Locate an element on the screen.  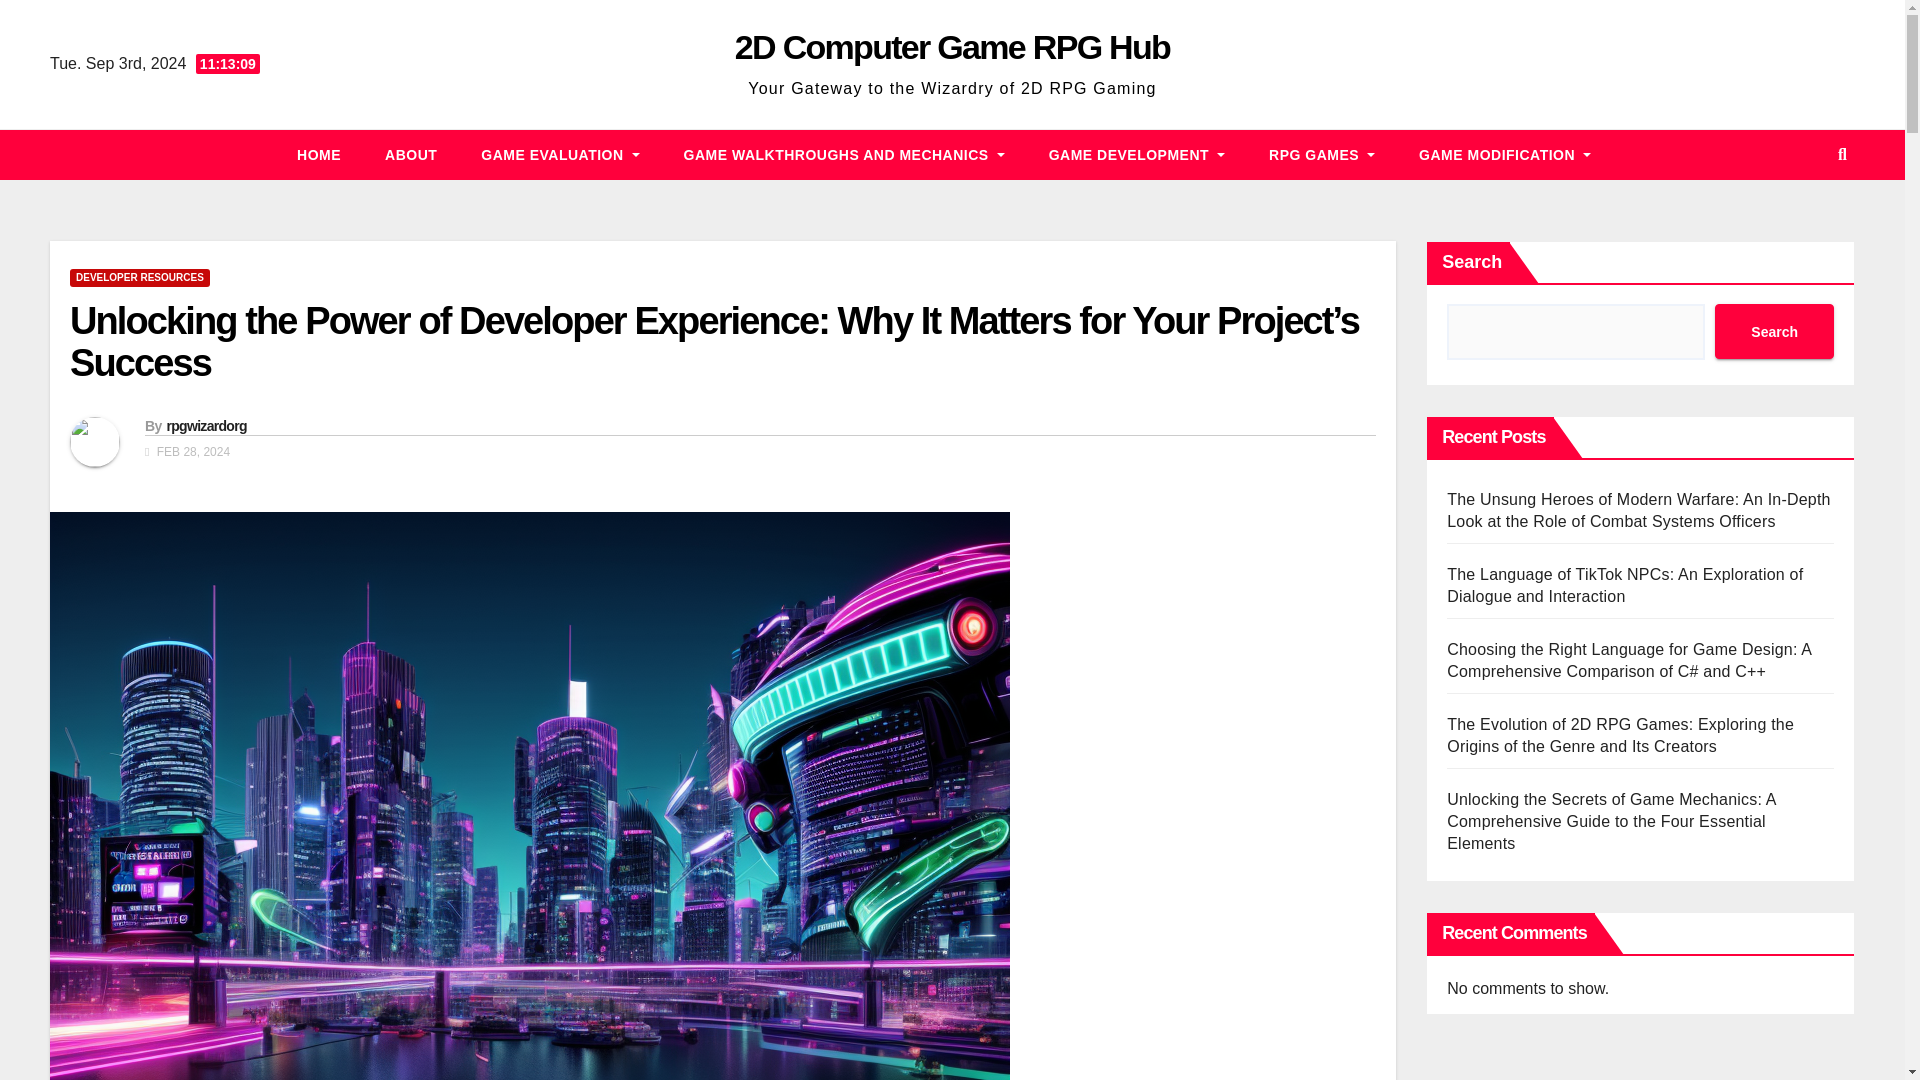
ABOUT is located at coordinates (410, 154).